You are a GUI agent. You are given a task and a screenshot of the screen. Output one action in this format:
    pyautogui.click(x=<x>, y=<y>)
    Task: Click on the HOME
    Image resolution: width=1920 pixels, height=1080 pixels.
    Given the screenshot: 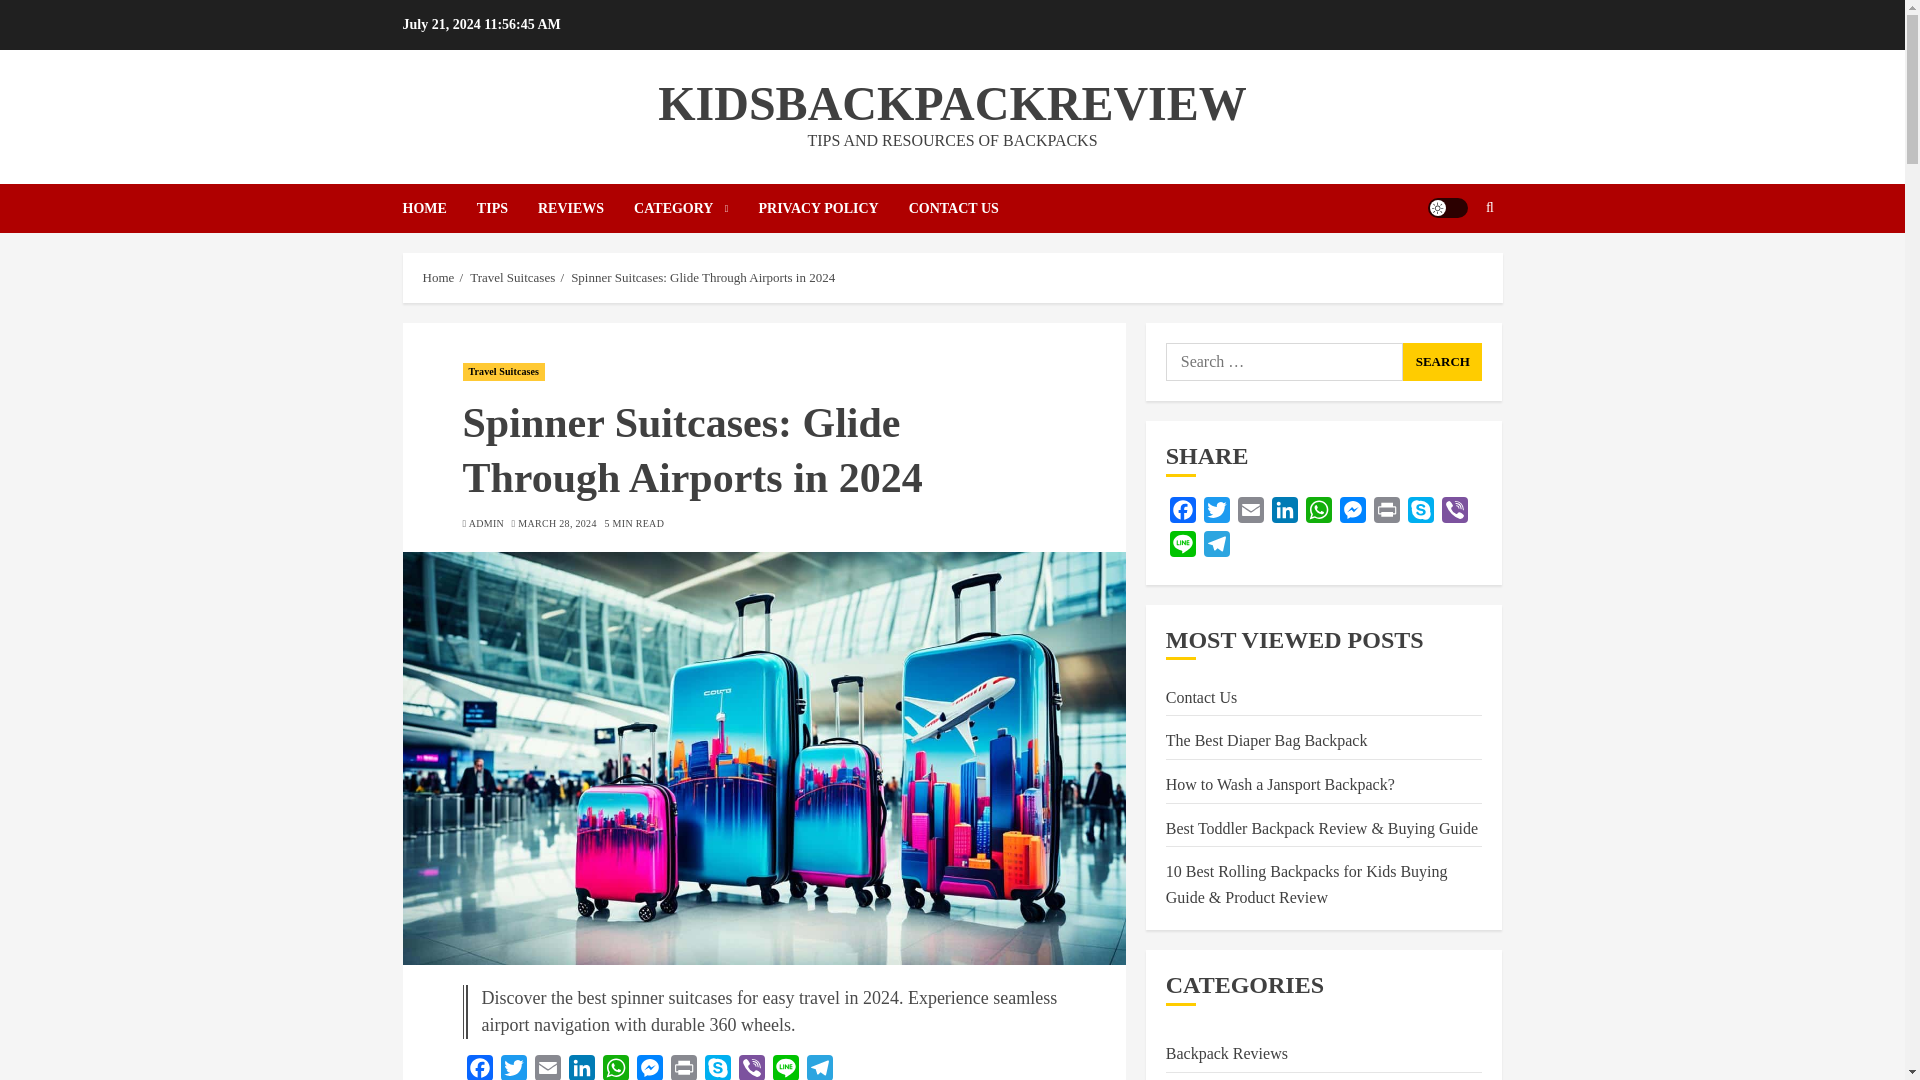 What is the action you would take?
    pyautogui.click(x=438, y=208)
    